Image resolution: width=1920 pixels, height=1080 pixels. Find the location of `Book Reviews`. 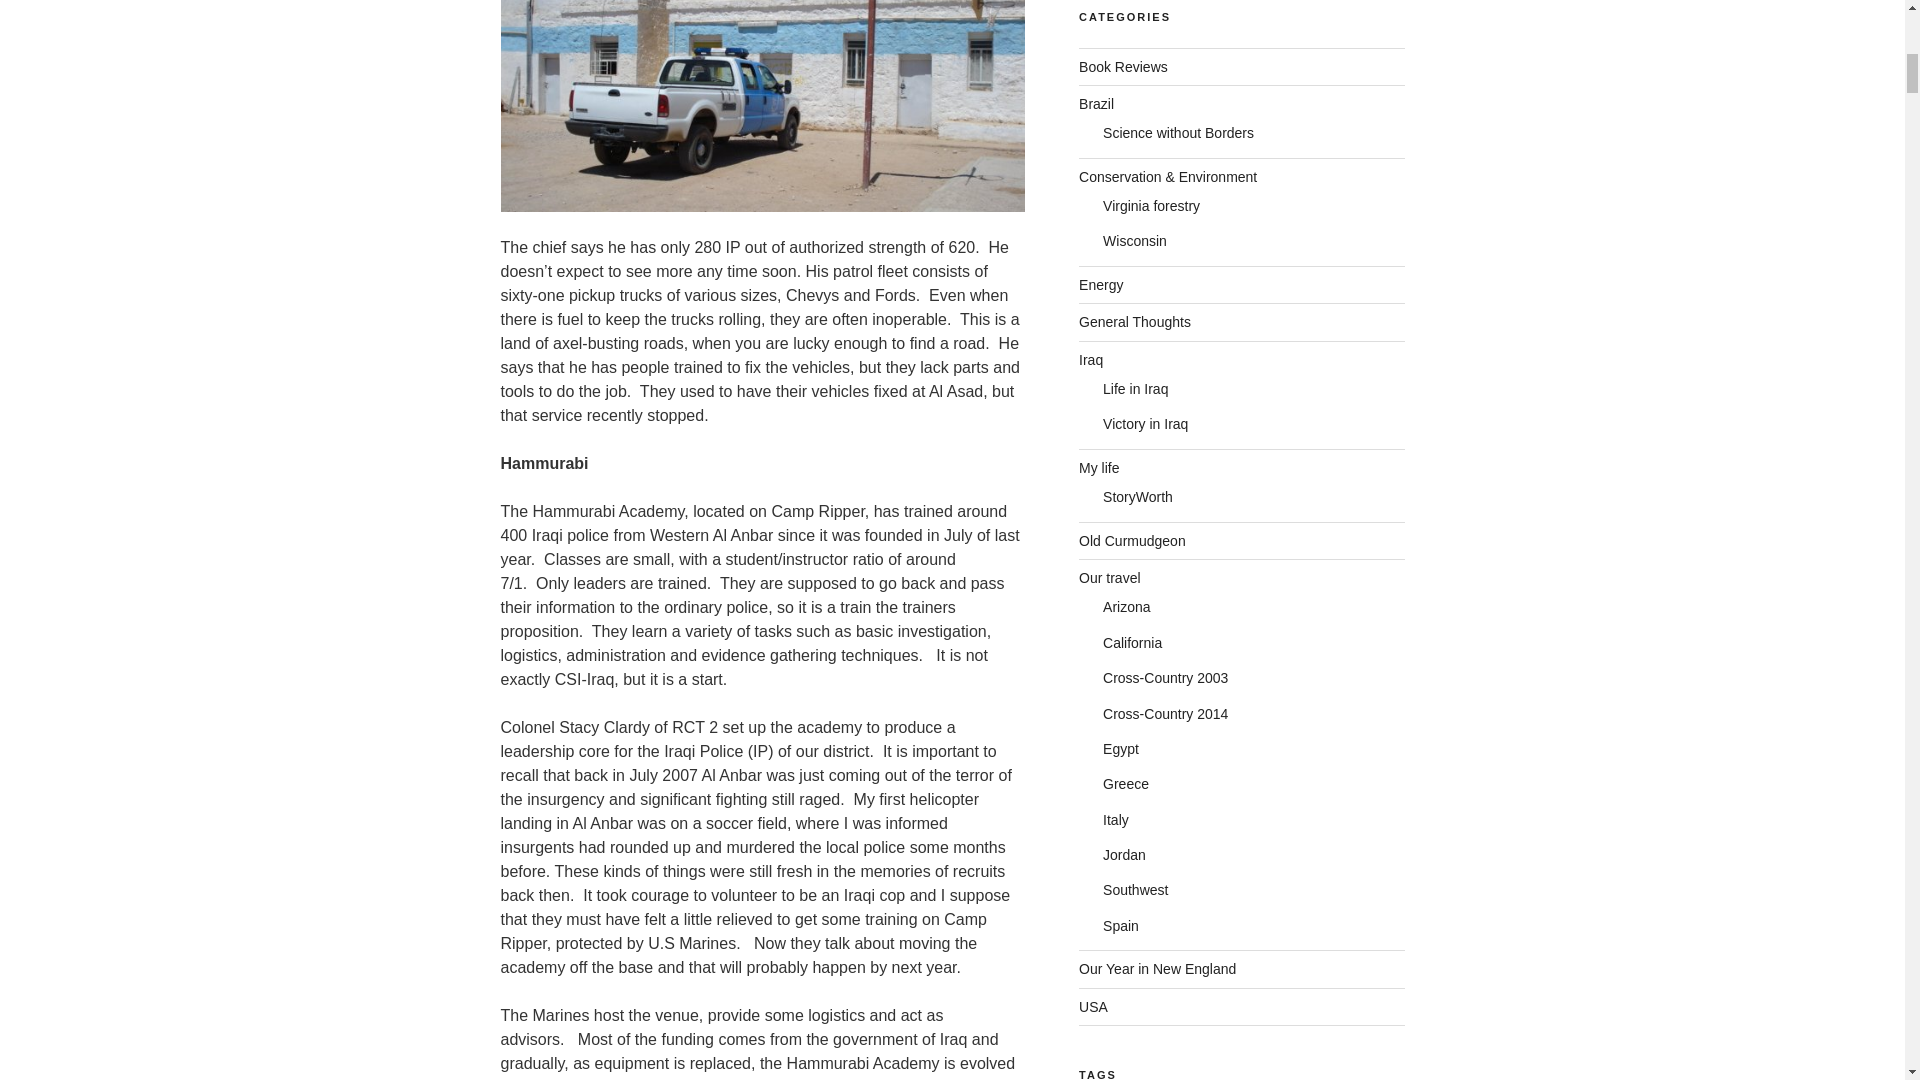

Book Reviews is located at coordinates (1123, 66).